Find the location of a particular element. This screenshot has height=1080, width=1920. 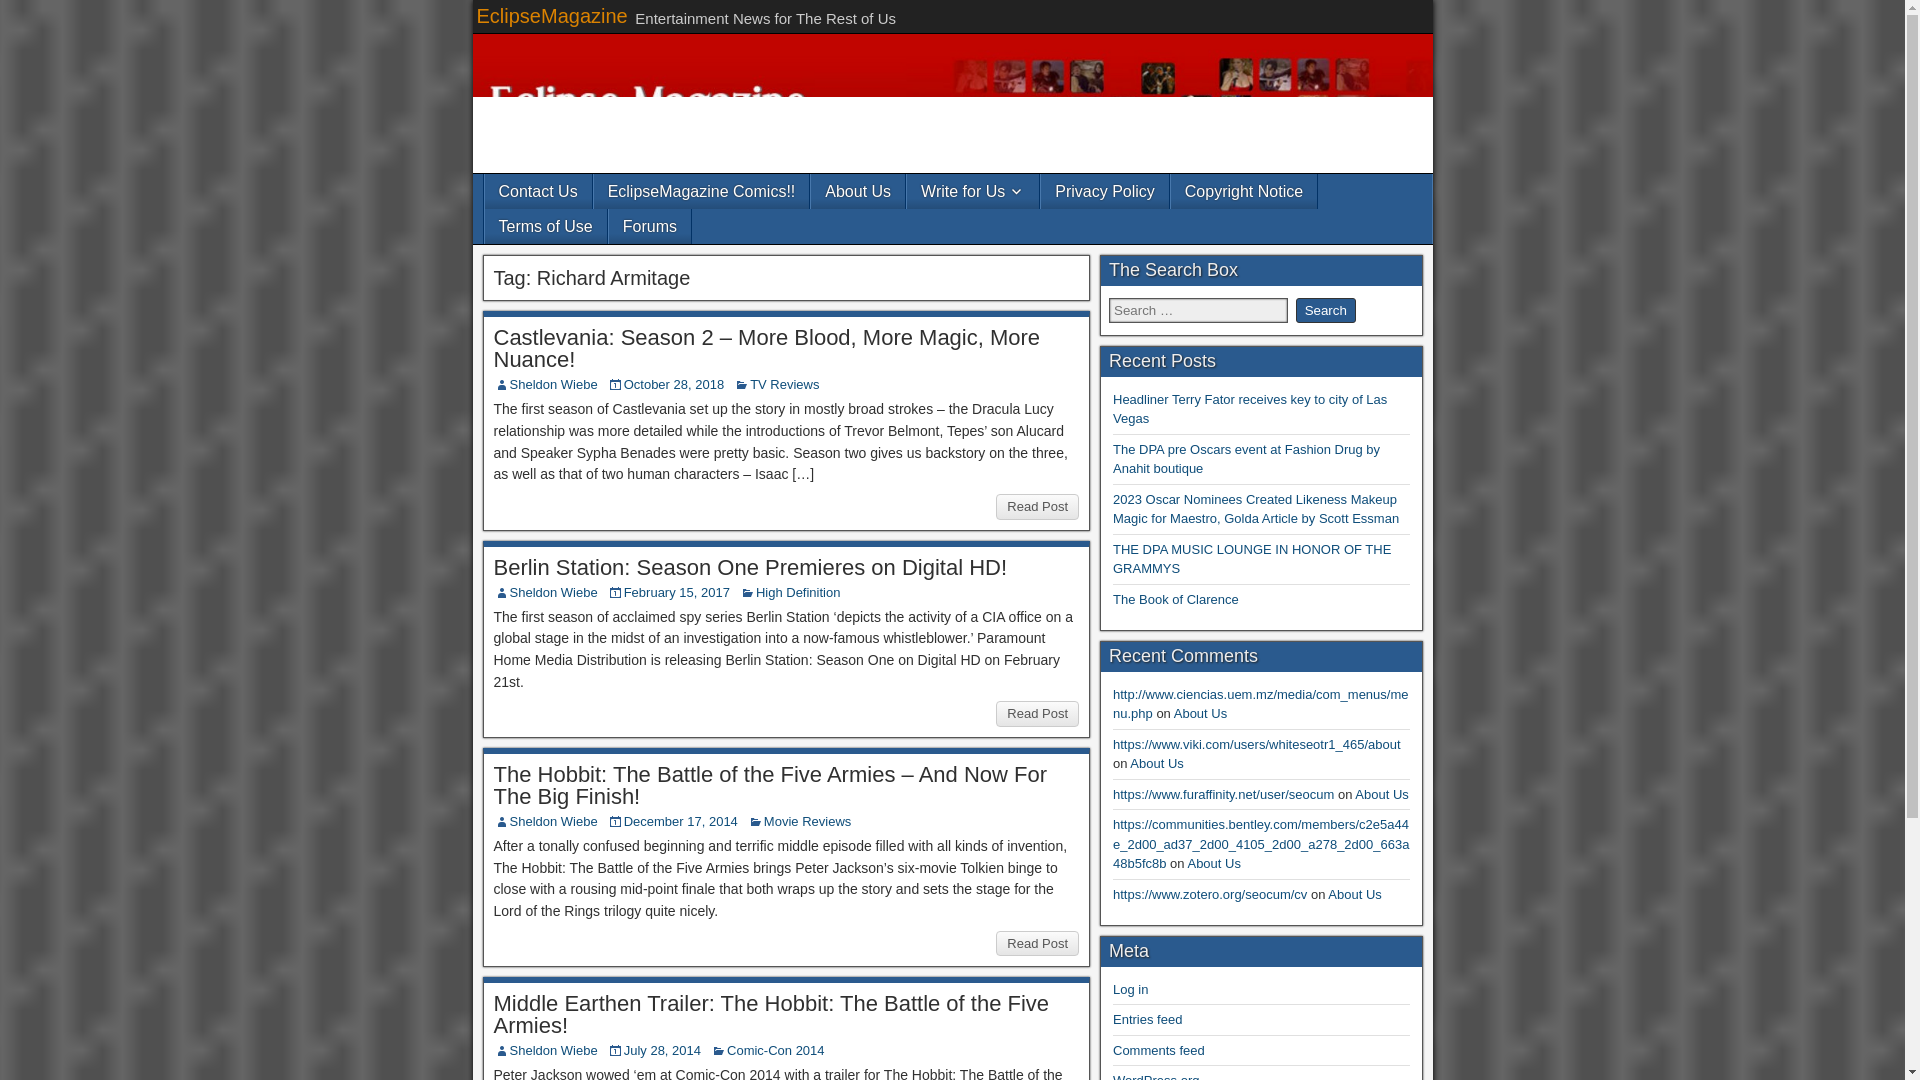

Sheldon Wiebe is located at coordinates (554, 1050).